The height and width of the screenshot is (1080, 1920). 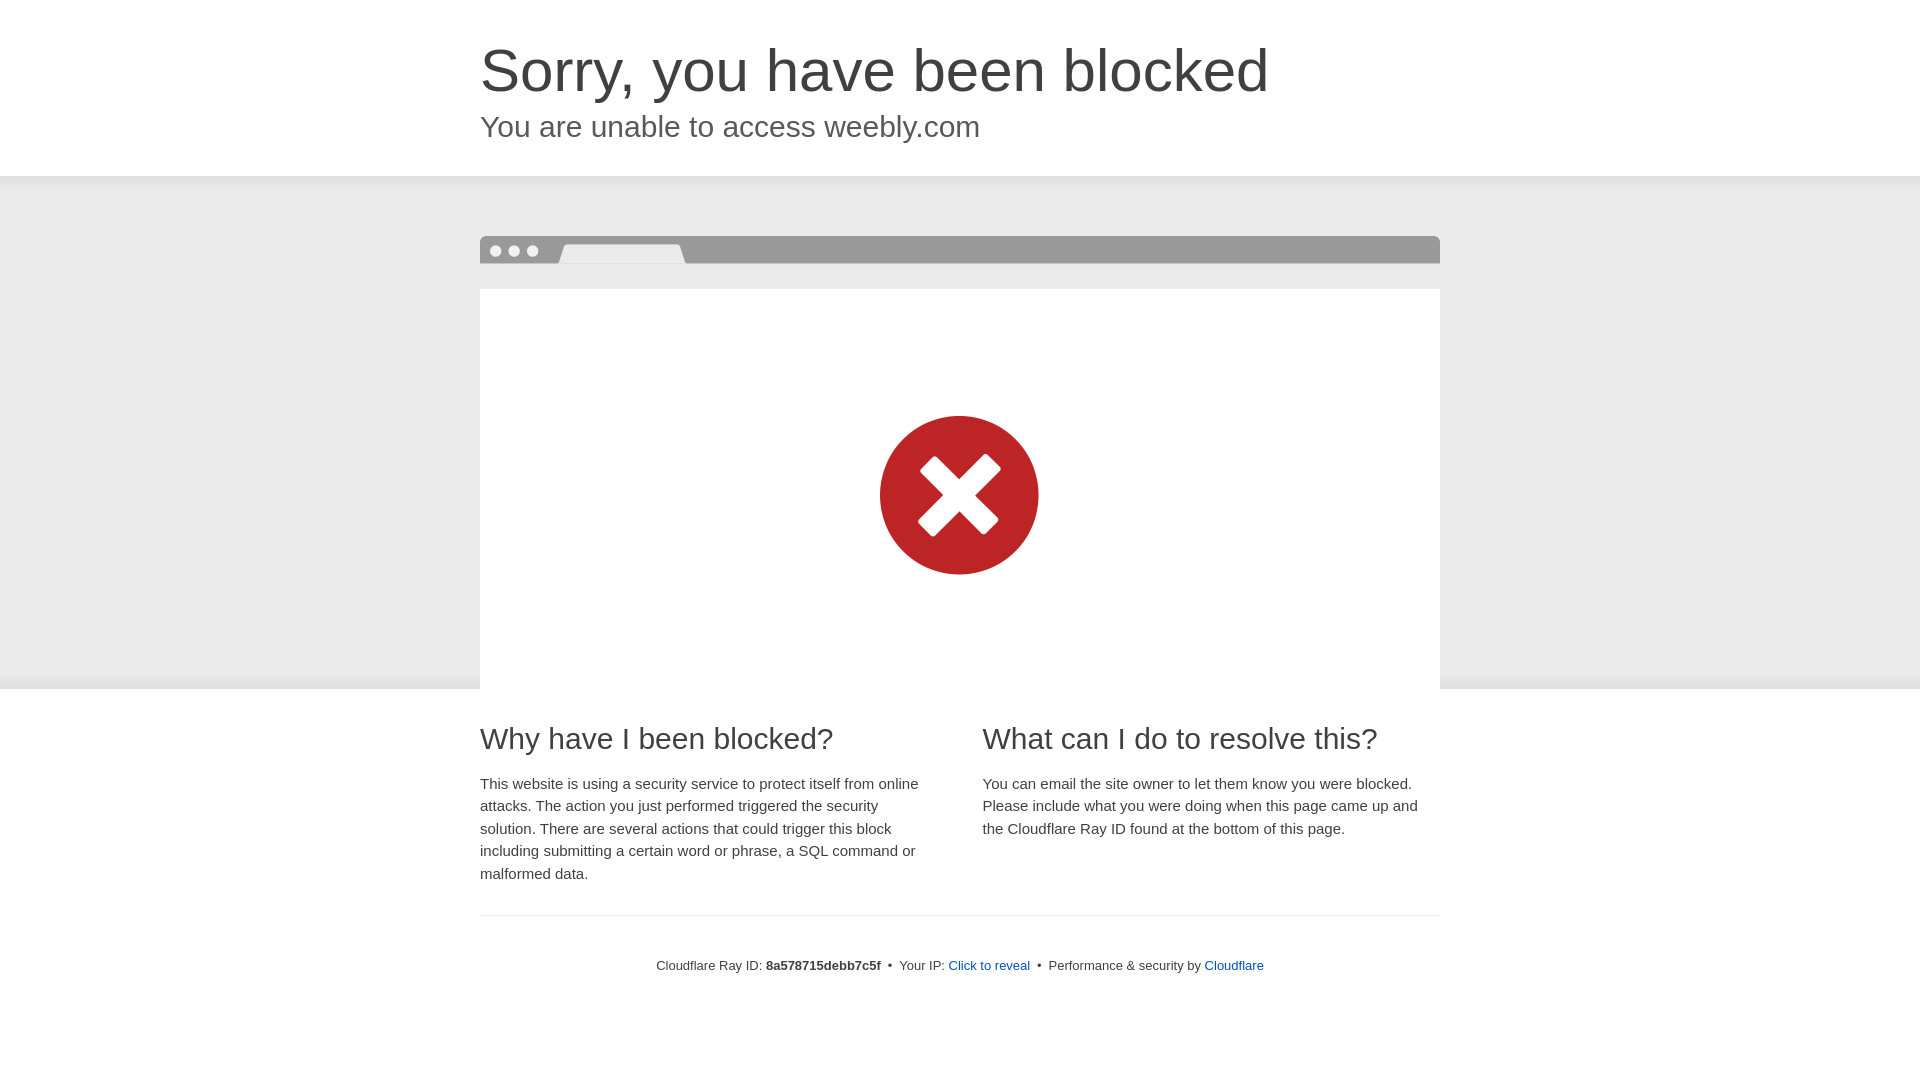 I want to click on Click to reveal, so click(x=990, y=966).